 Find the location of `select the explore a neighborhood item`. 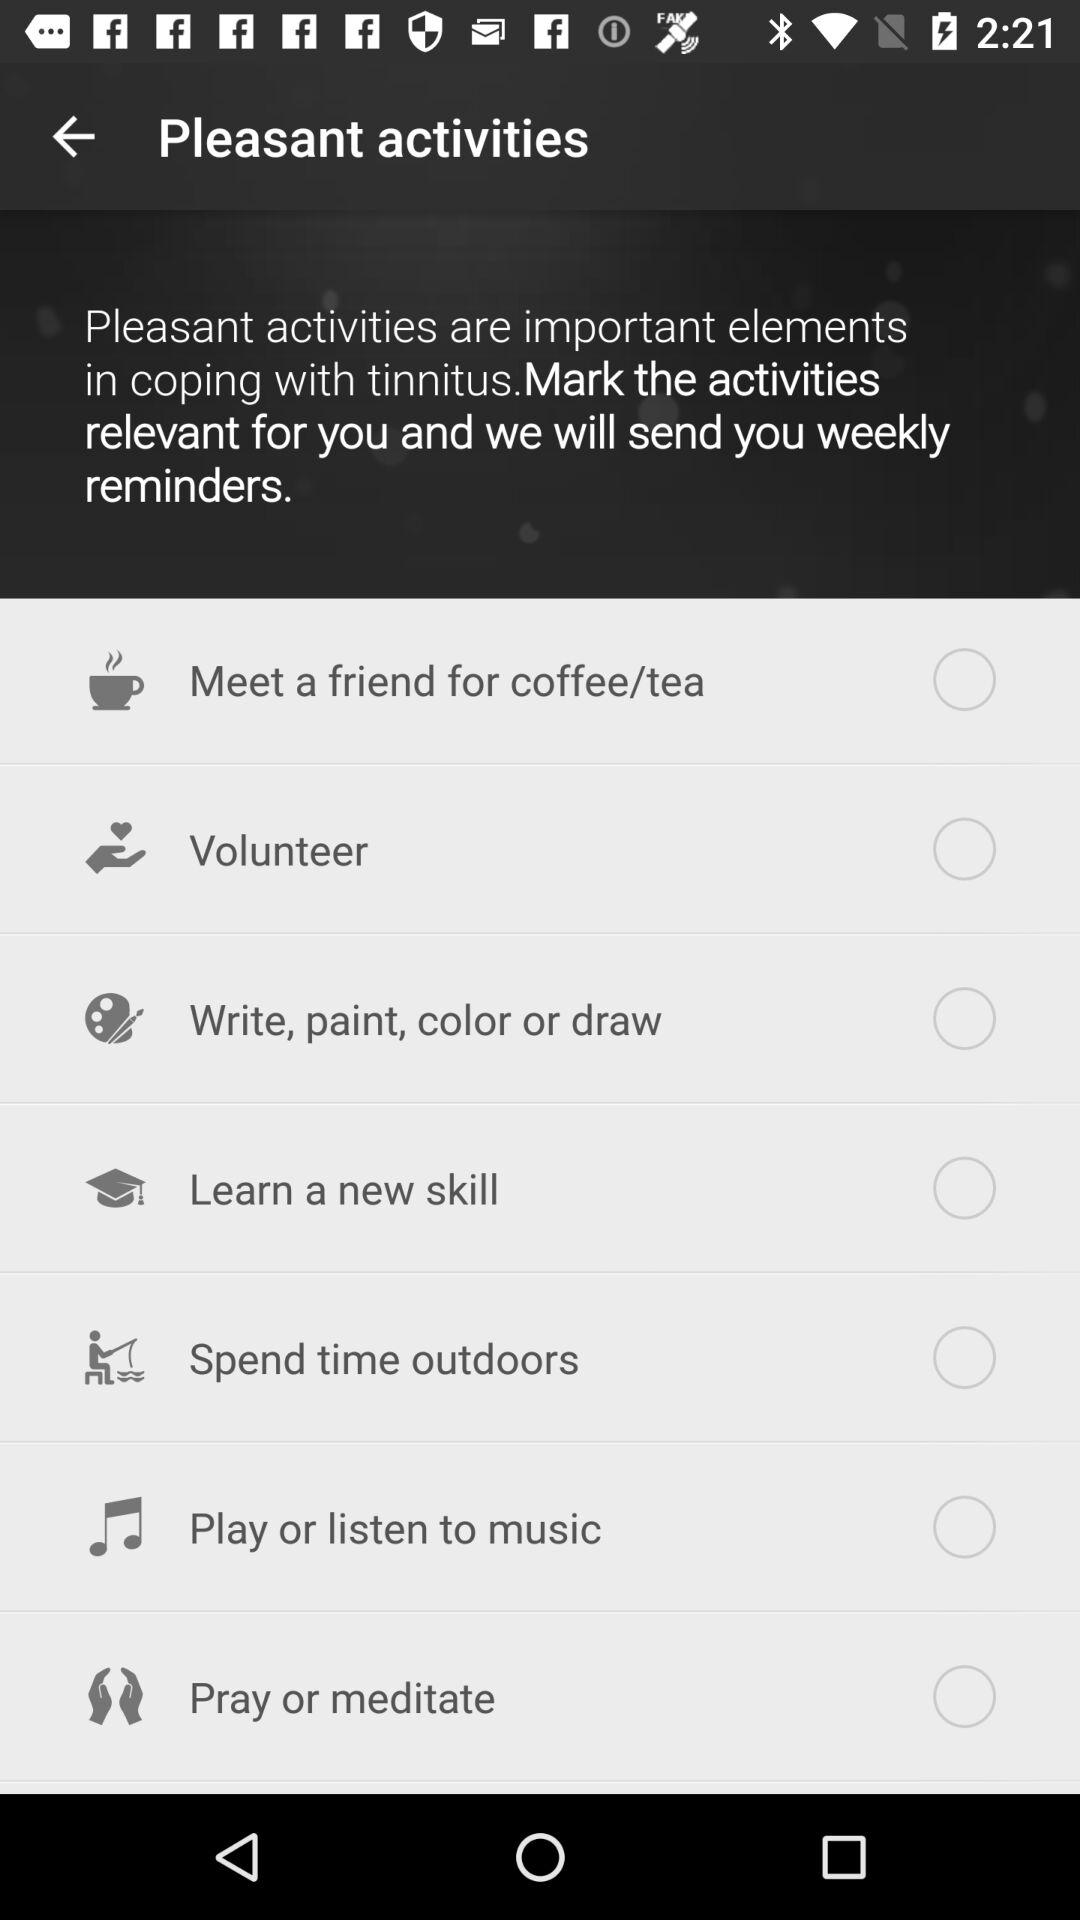

select the explore a neighborhood item is located at coordinates (540, 1789).